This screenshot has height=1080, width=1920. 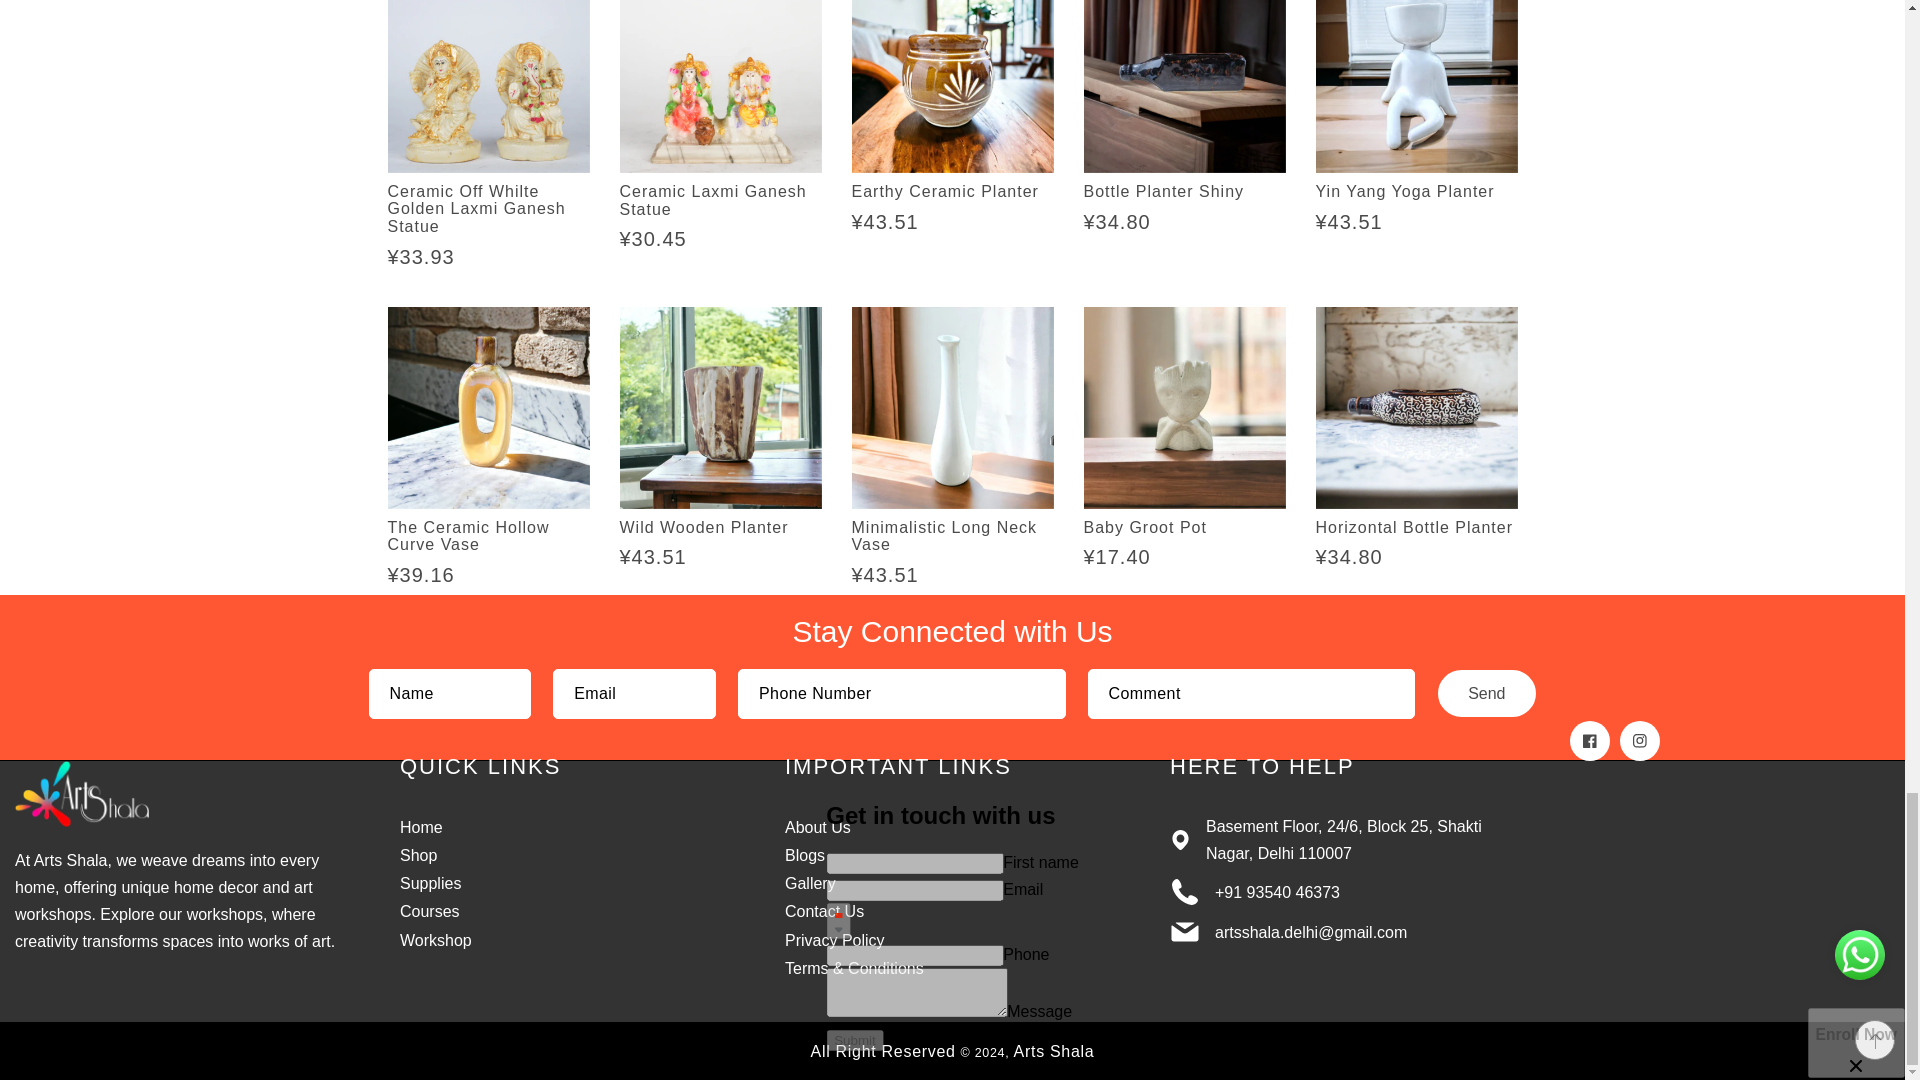 I want to click on workshop, so click(x=436, y=940).